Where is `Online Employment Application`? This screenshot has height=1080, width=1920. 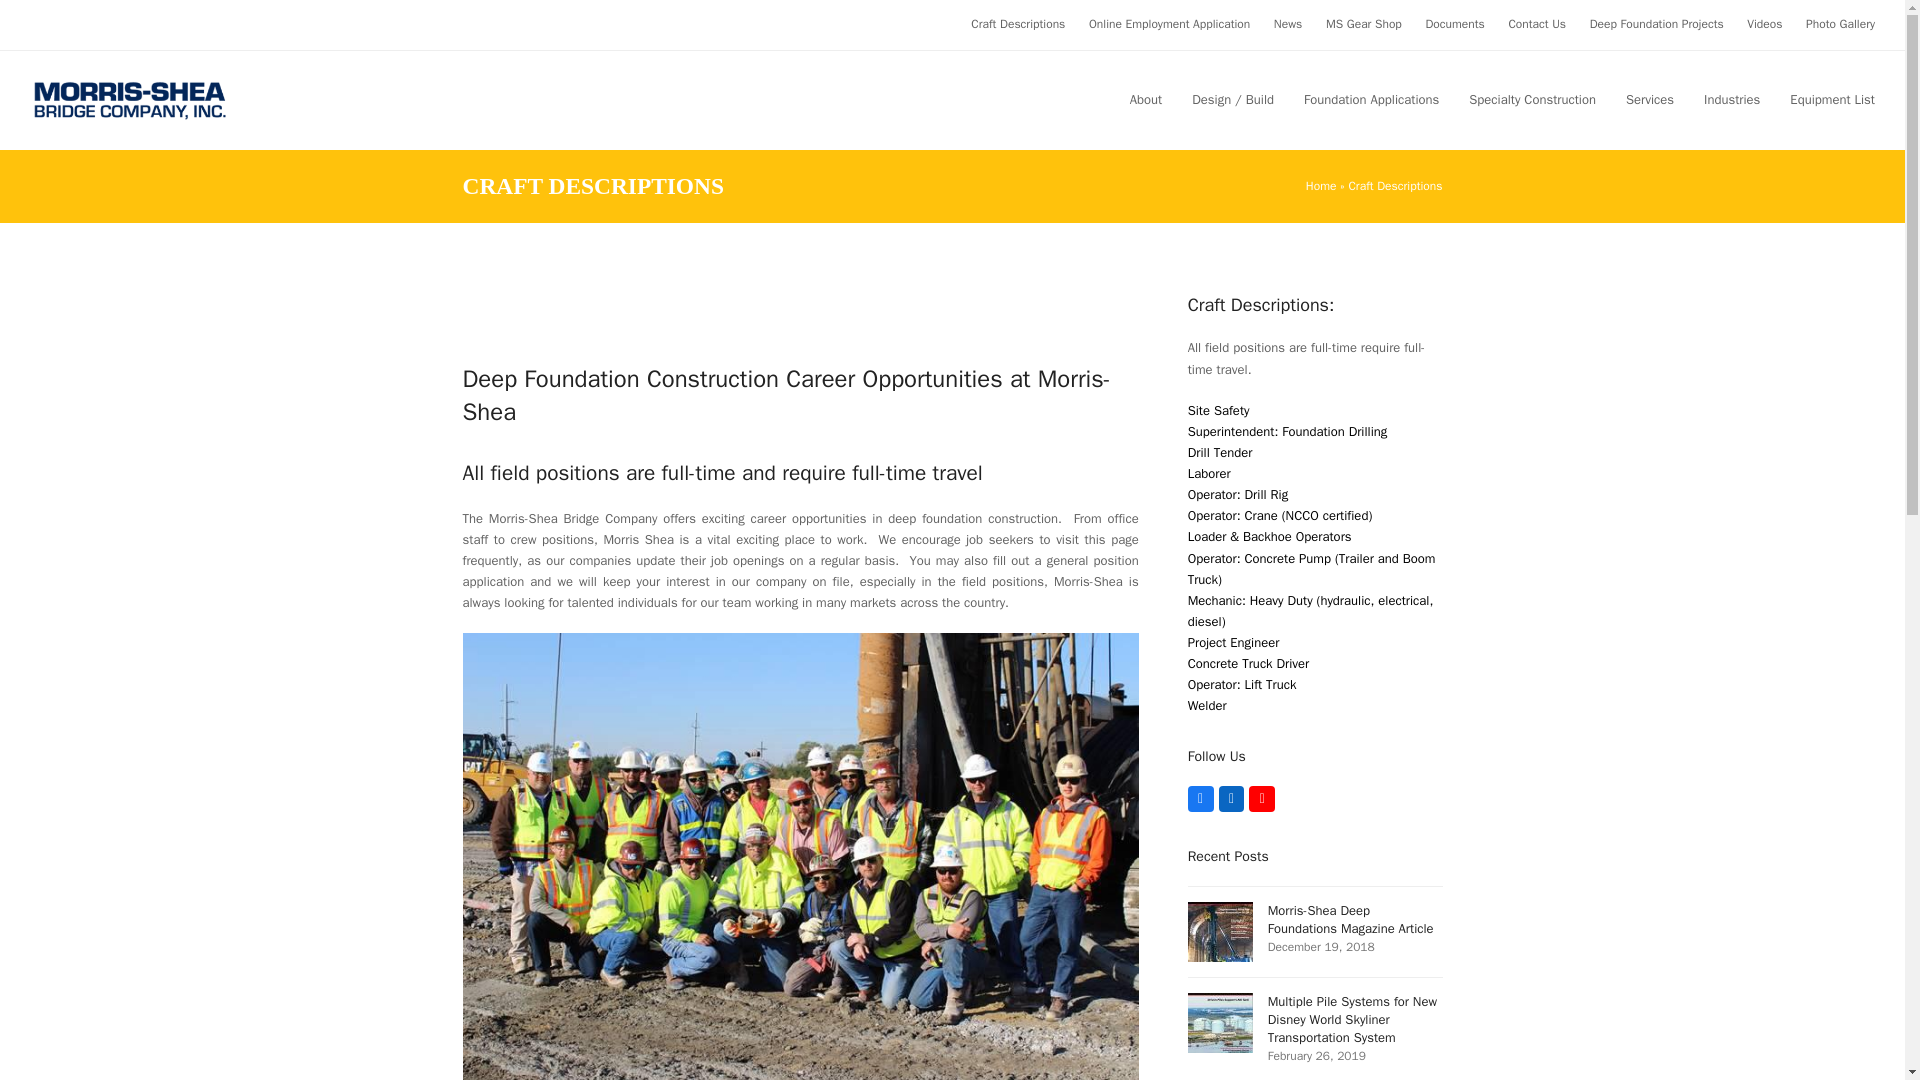
Online Employment Application is located at coordinates (1168, 24).